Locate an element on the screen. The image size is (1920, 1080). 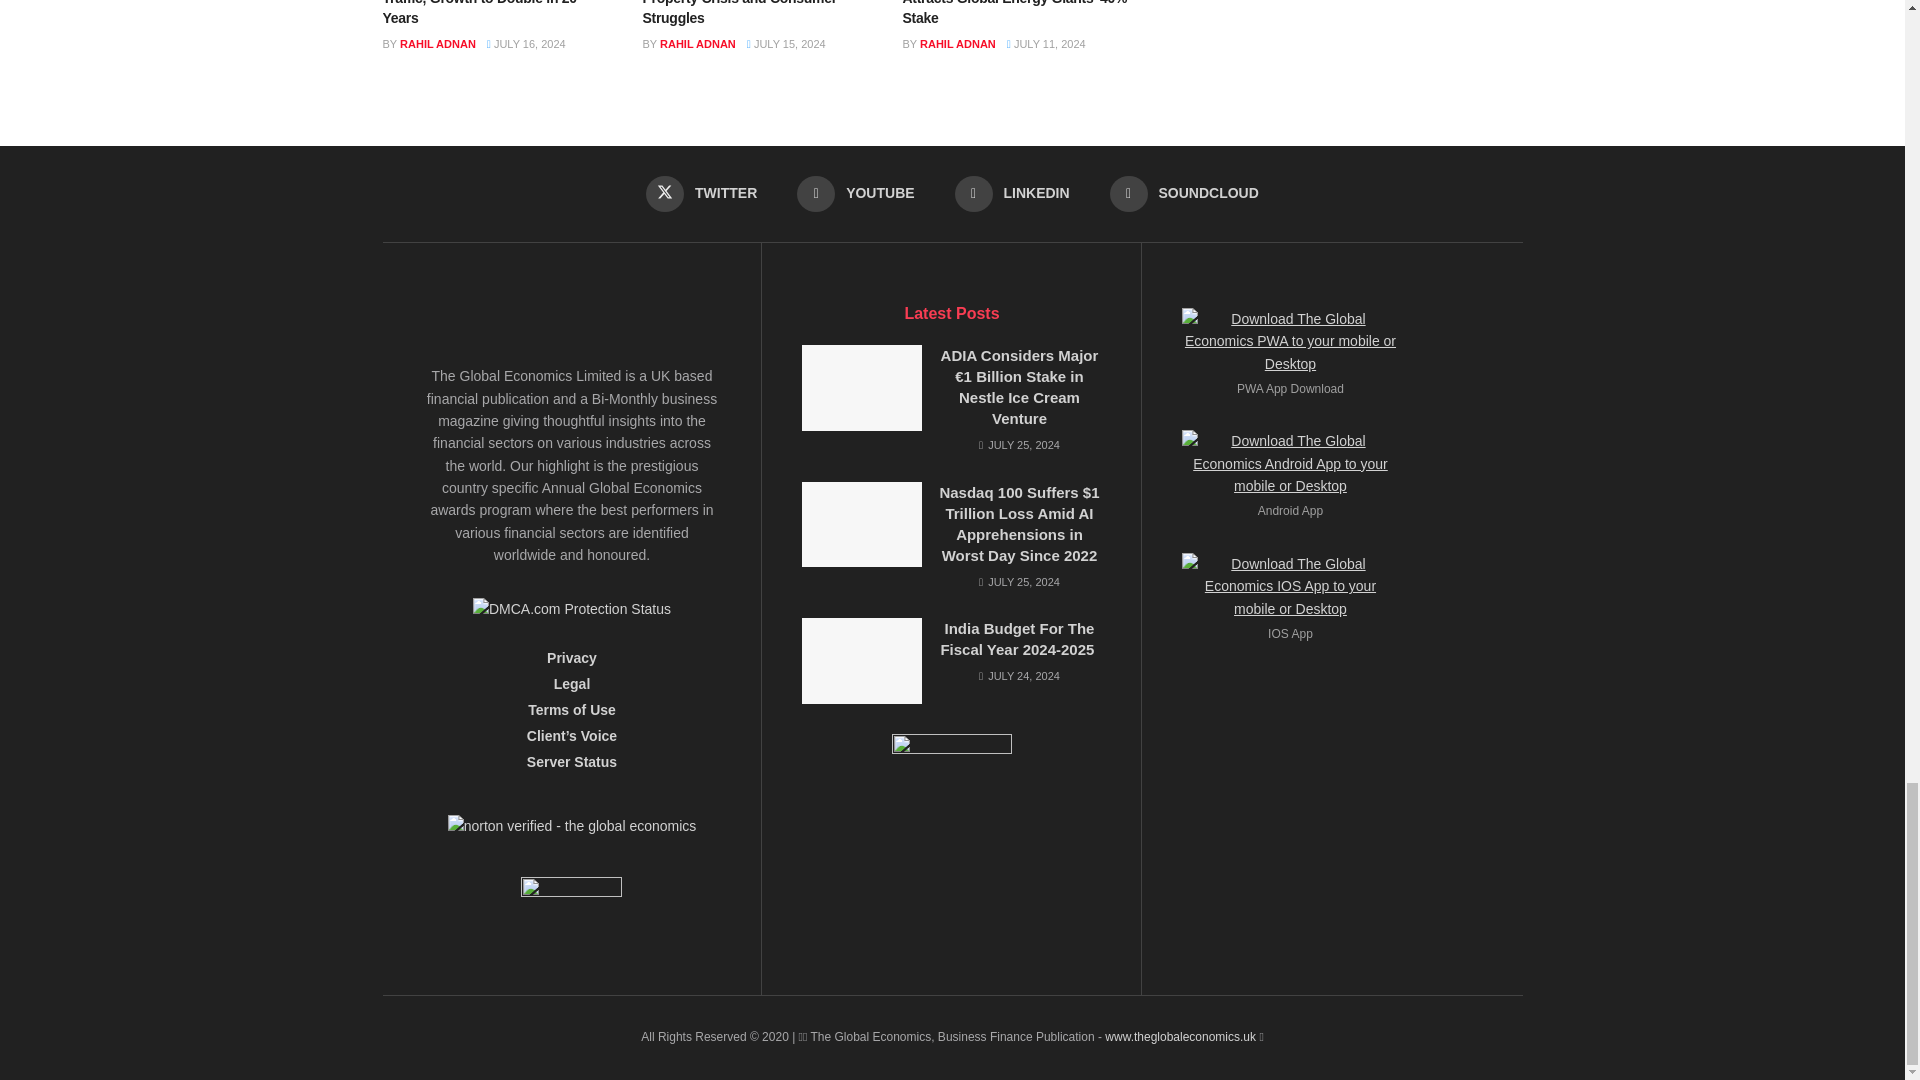
Norton Verified is located at coordinates (572, 833).